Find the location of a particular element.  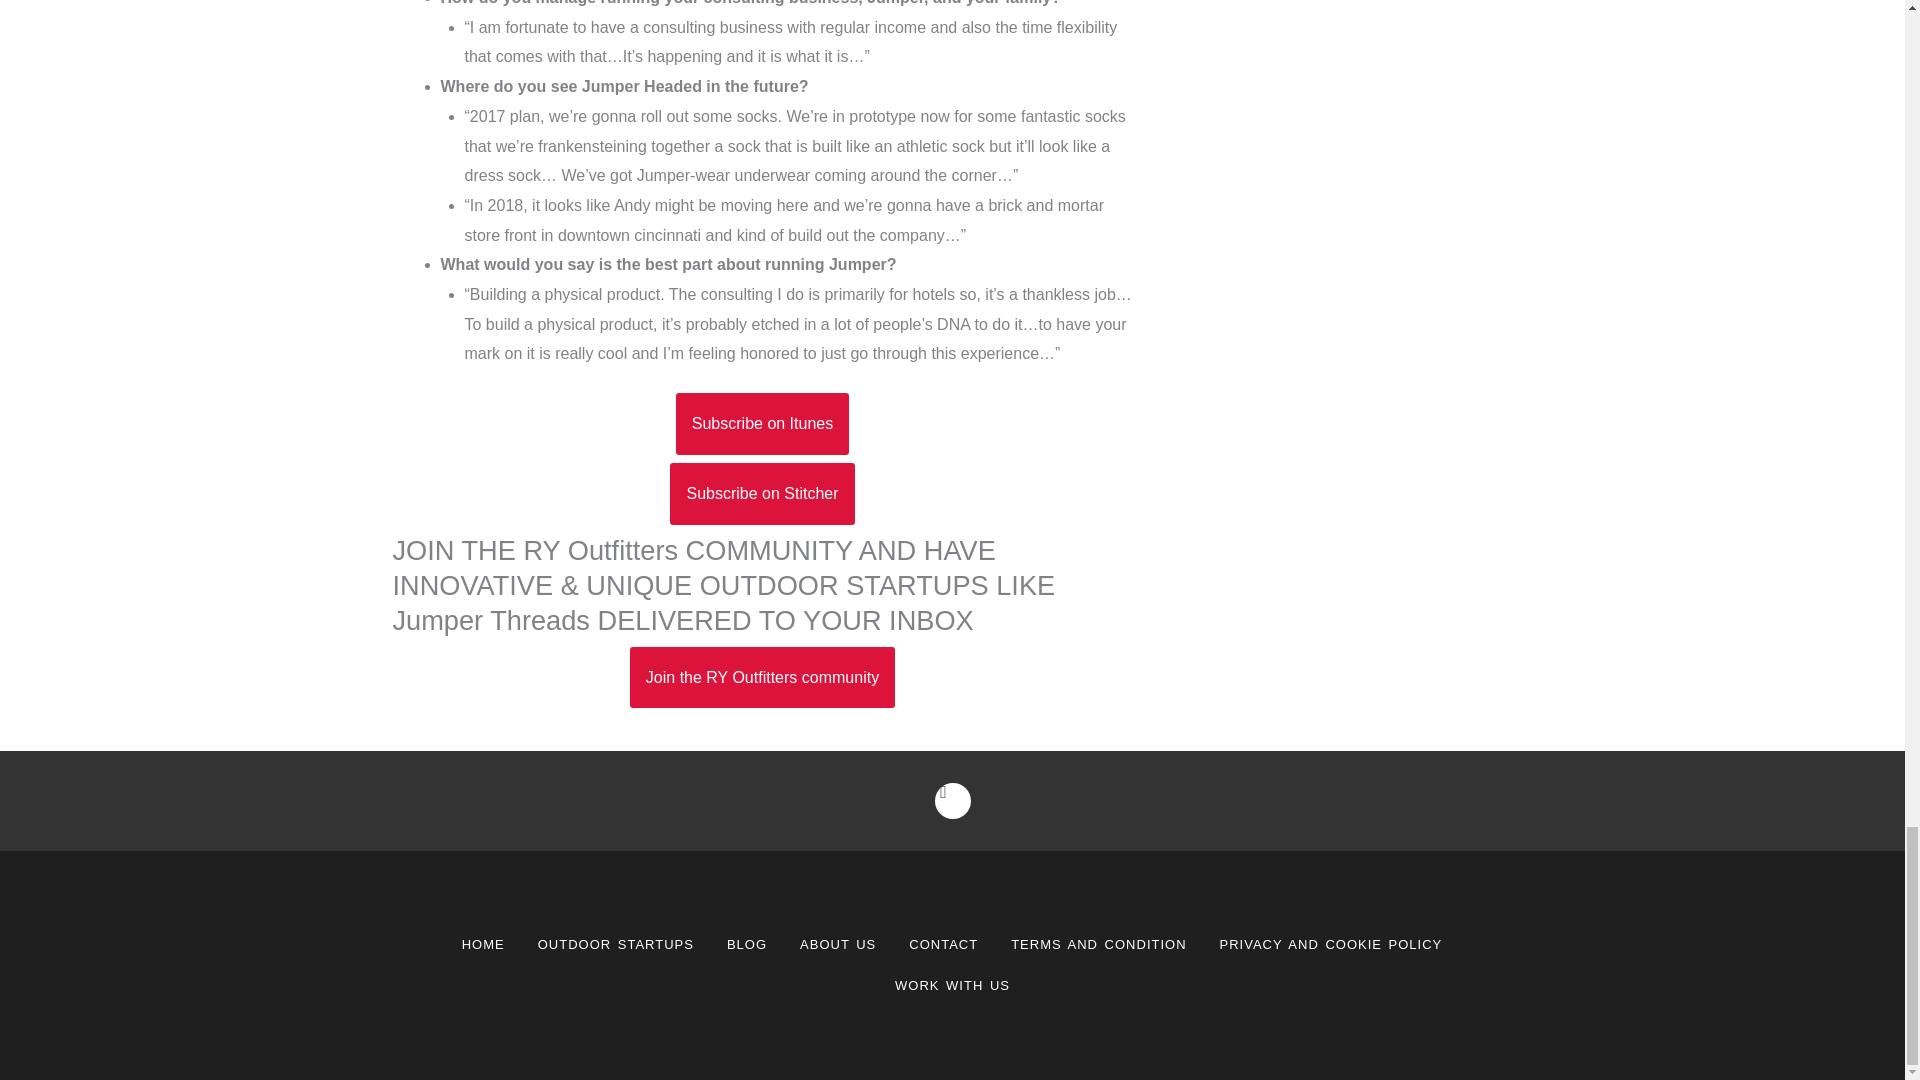

ABOUT US is located at coordinates (838, 944).